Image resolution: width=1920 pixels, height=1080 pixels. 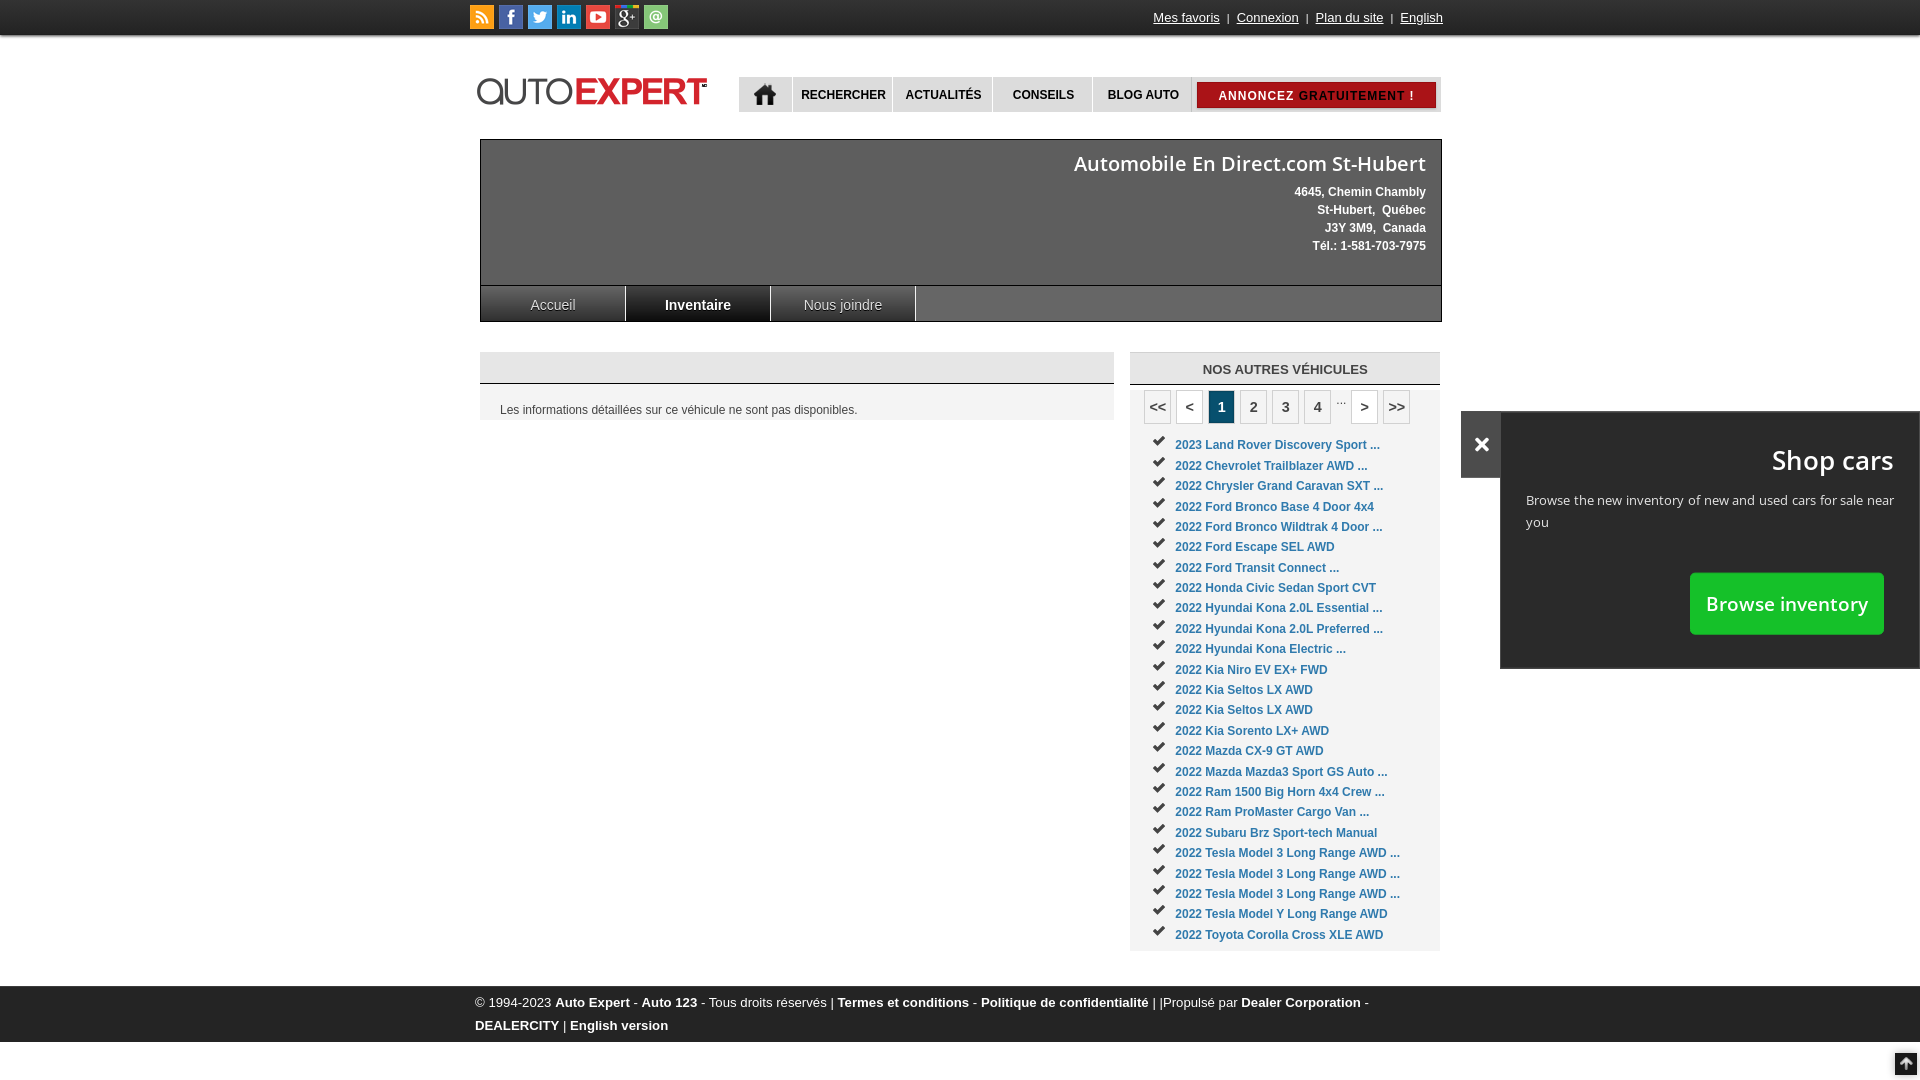 I want to click on 2022 Ram 1500 Big Horn 4x4 Crew ..., so click(x=1280, y=792).